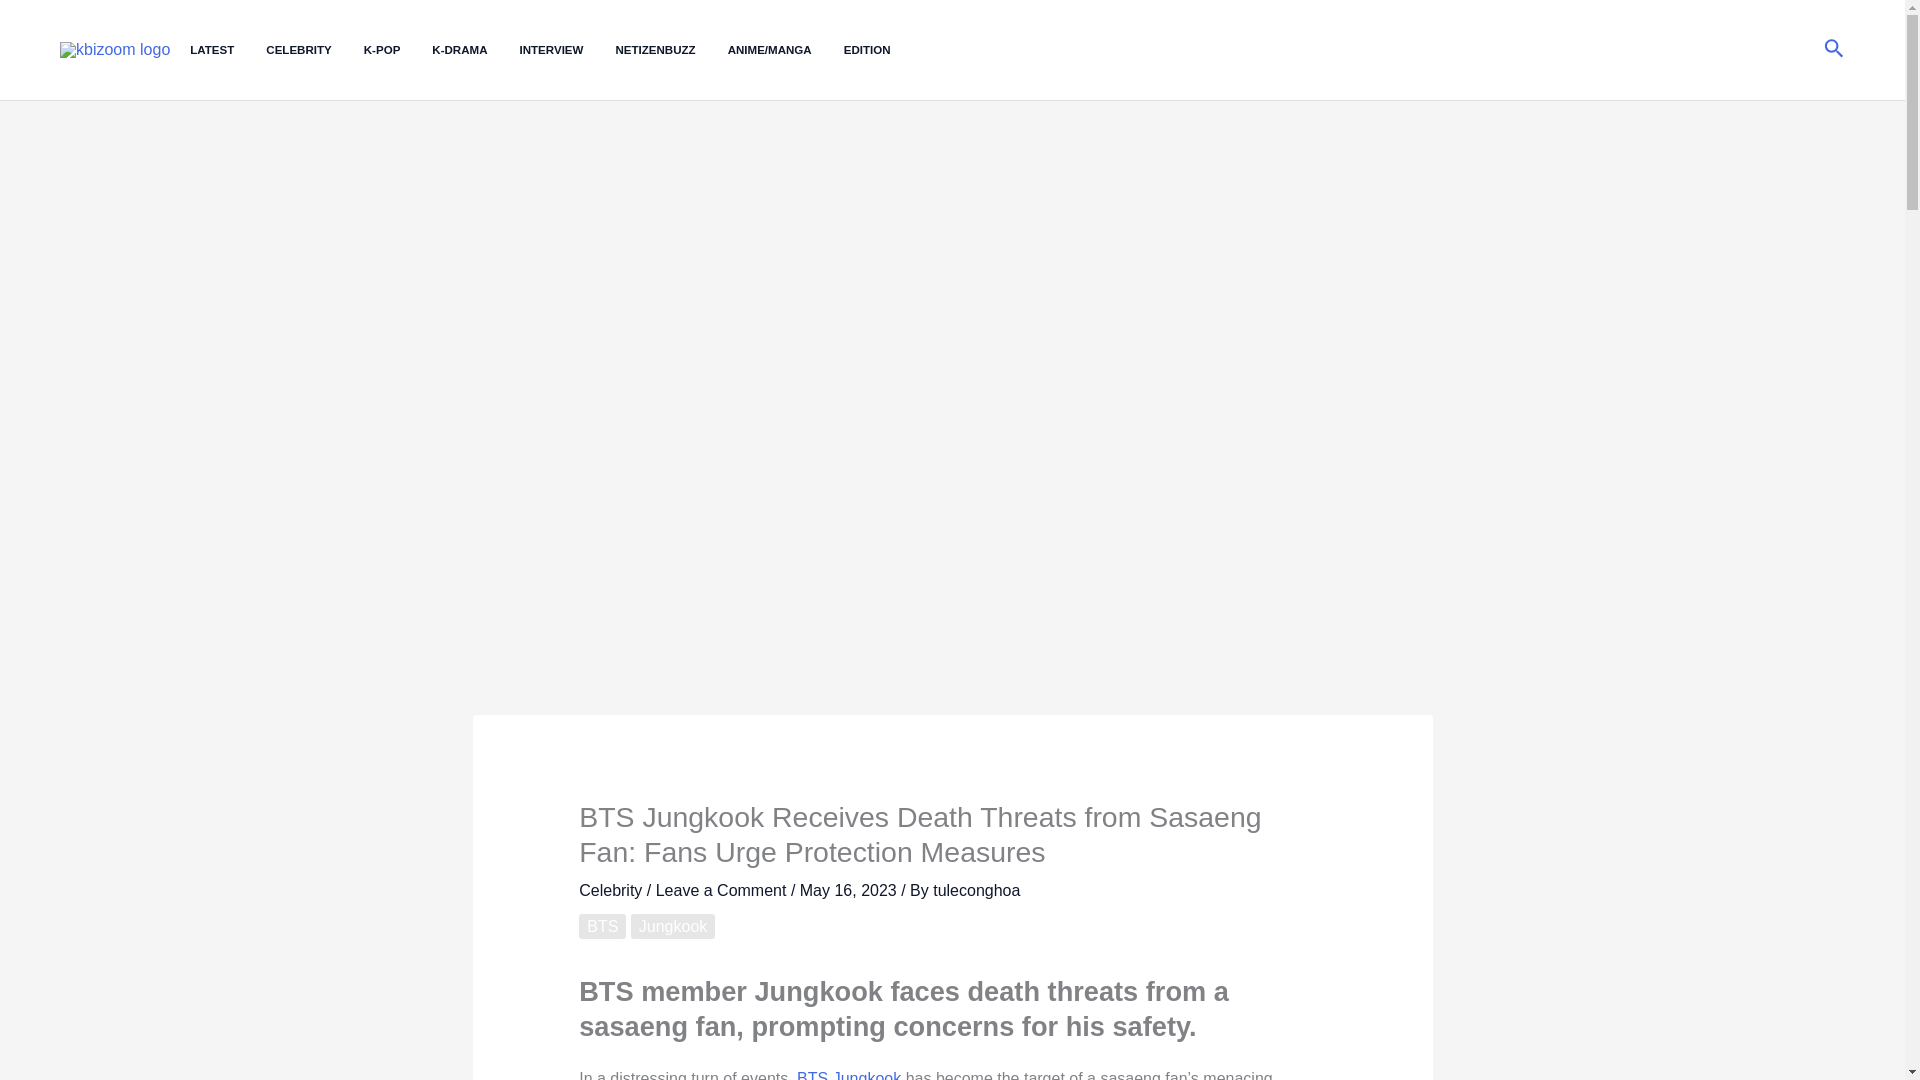  What do you see at coordinates (976, 890) in the screenshot?
I see `View all posts by tuleconghoa` at bounding box center [976, 890].